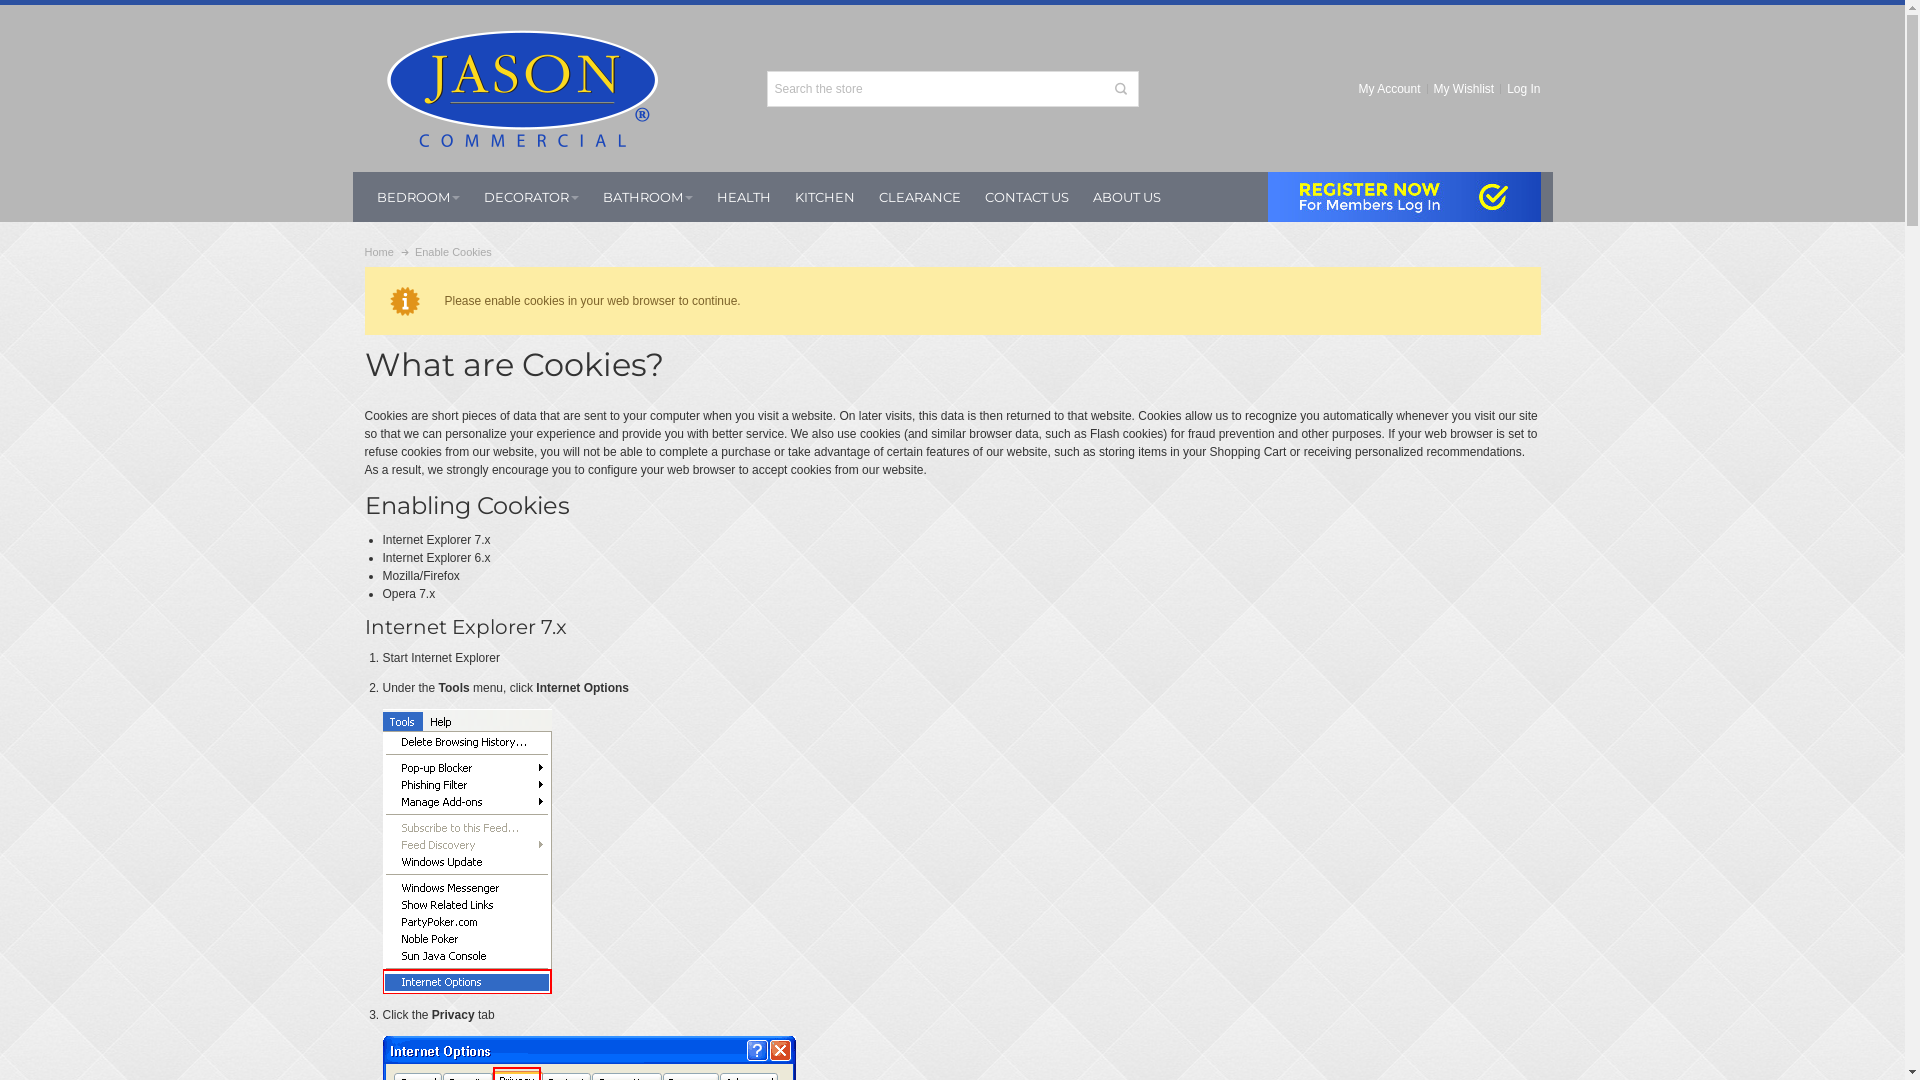  What do you see at coordinates (1126, 197) in the screenshot?
I see `ABOUT US` at bounding box center [1126, 197].